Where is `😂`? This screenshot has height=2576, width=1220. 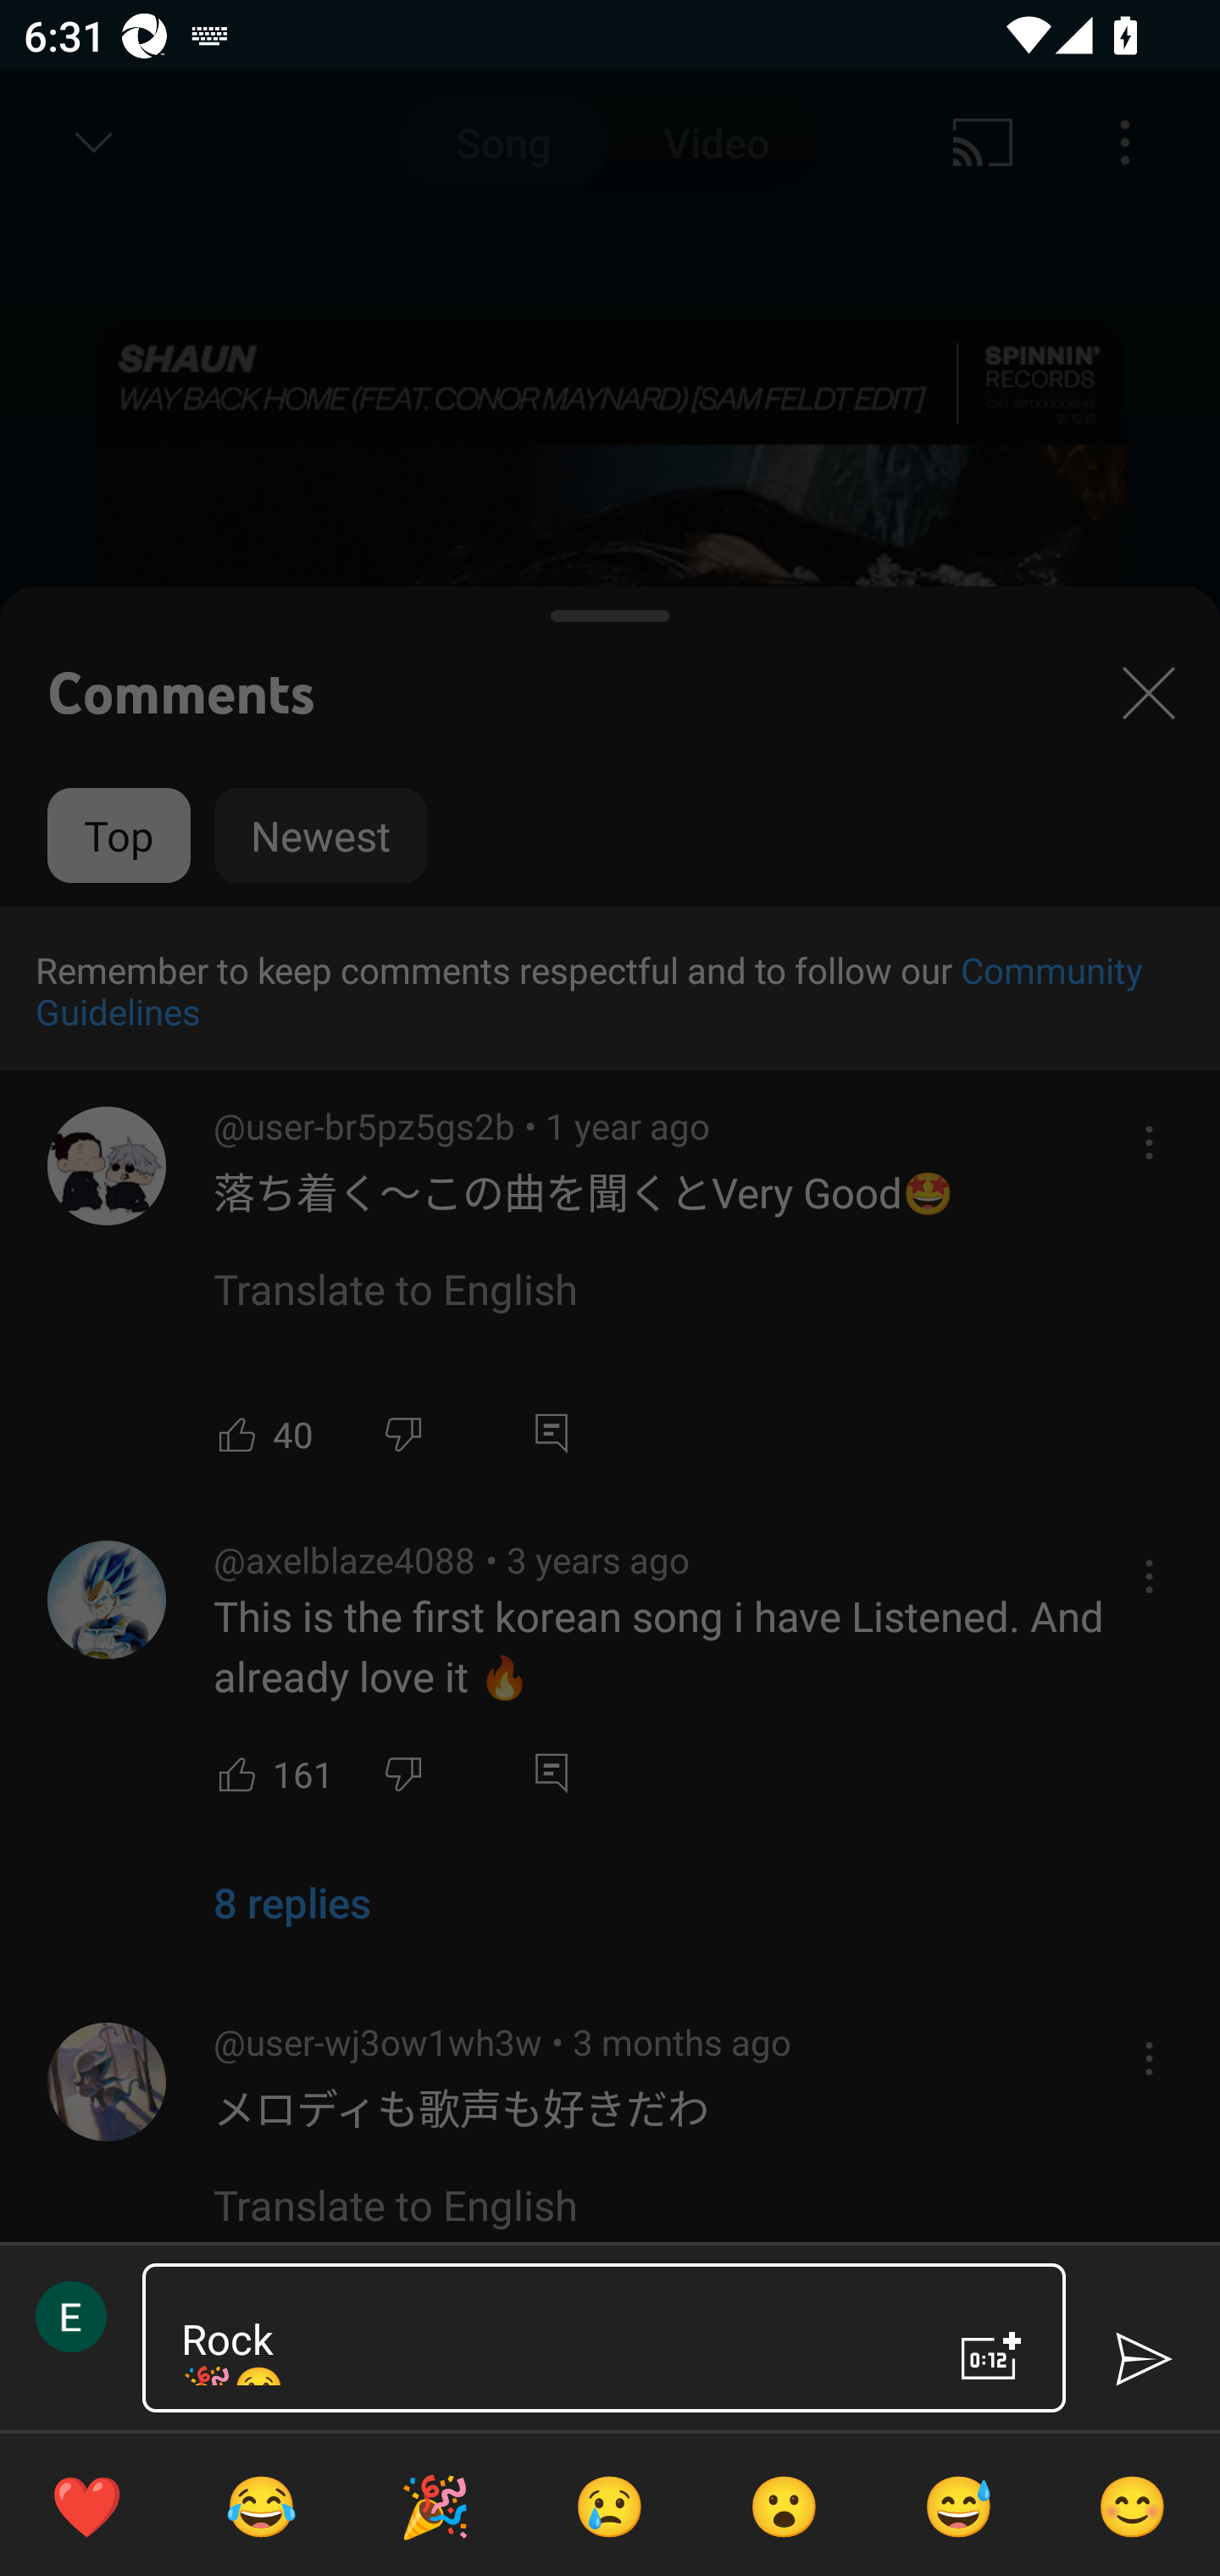 😂 is located at coordinates (261, 2505).